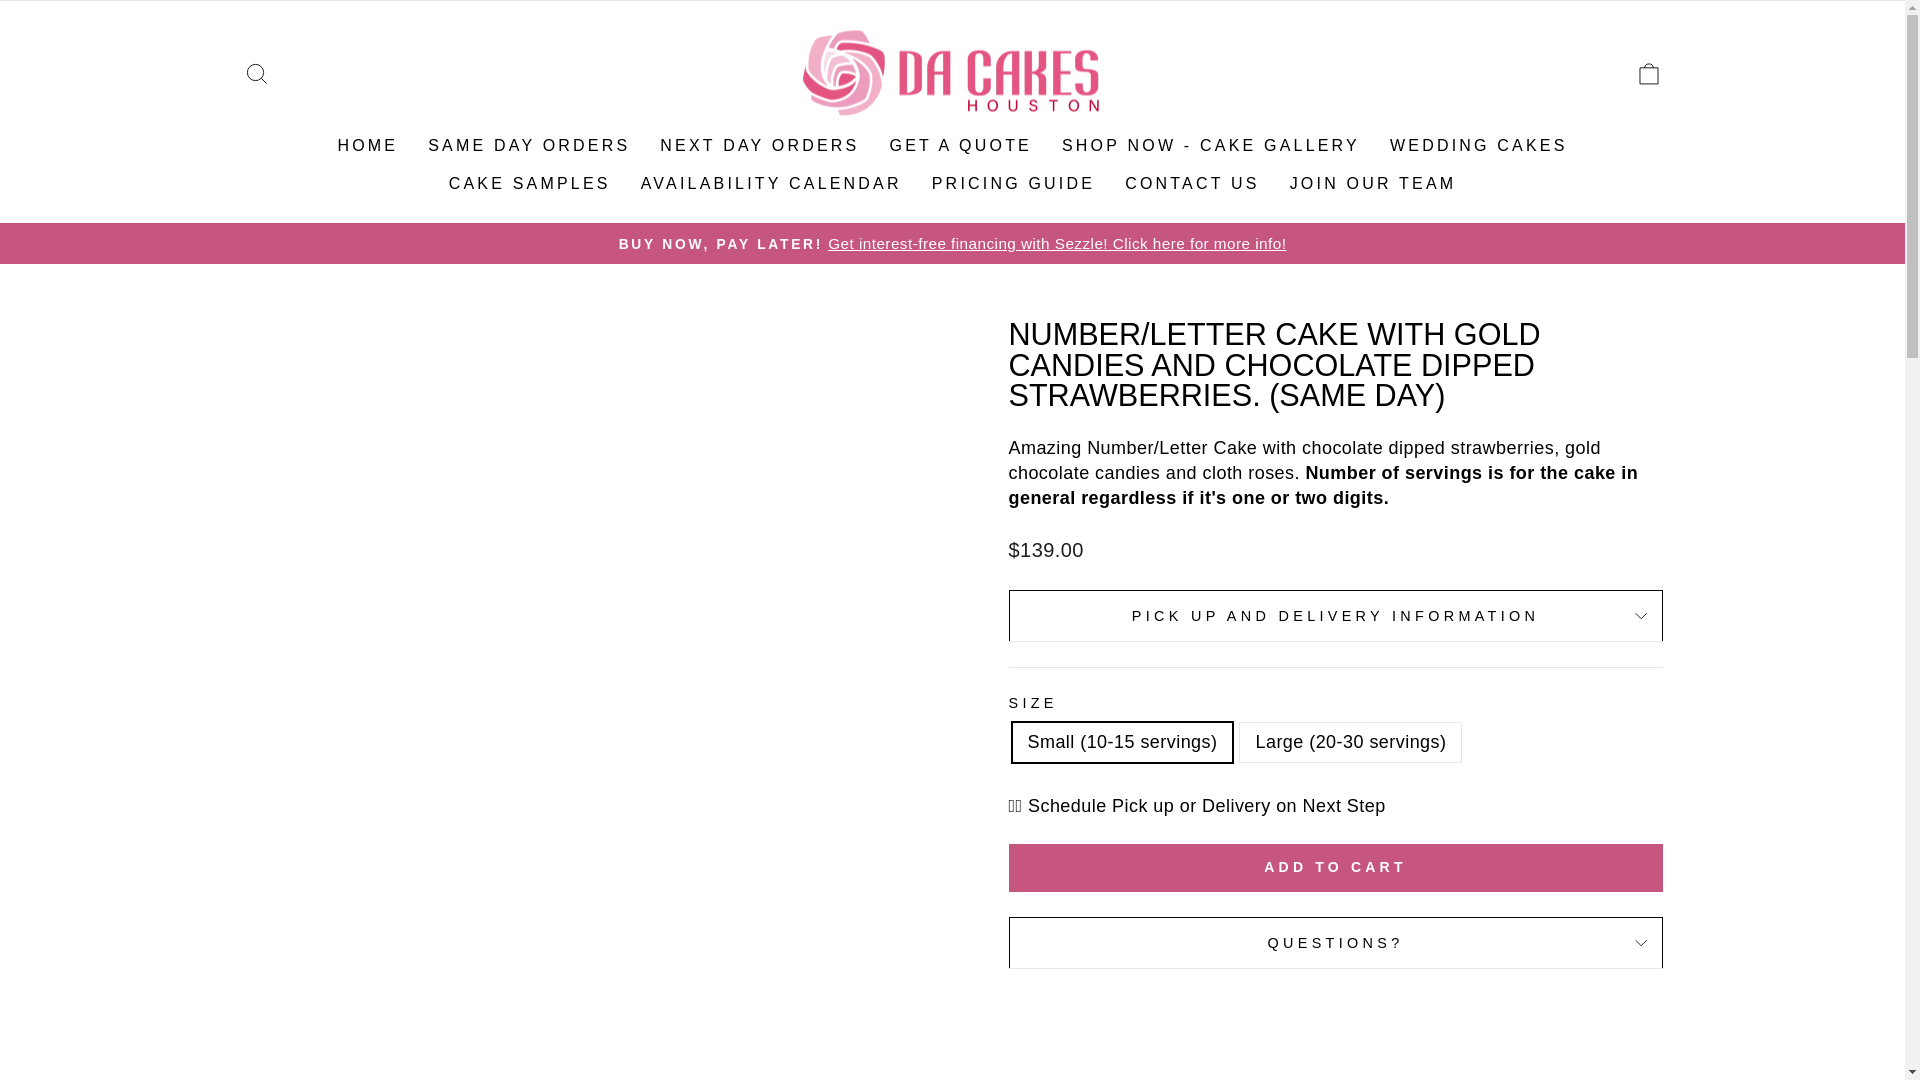  I want to click on PICK UP AND DELIVERY INFORMATION, so click(1335, 615).